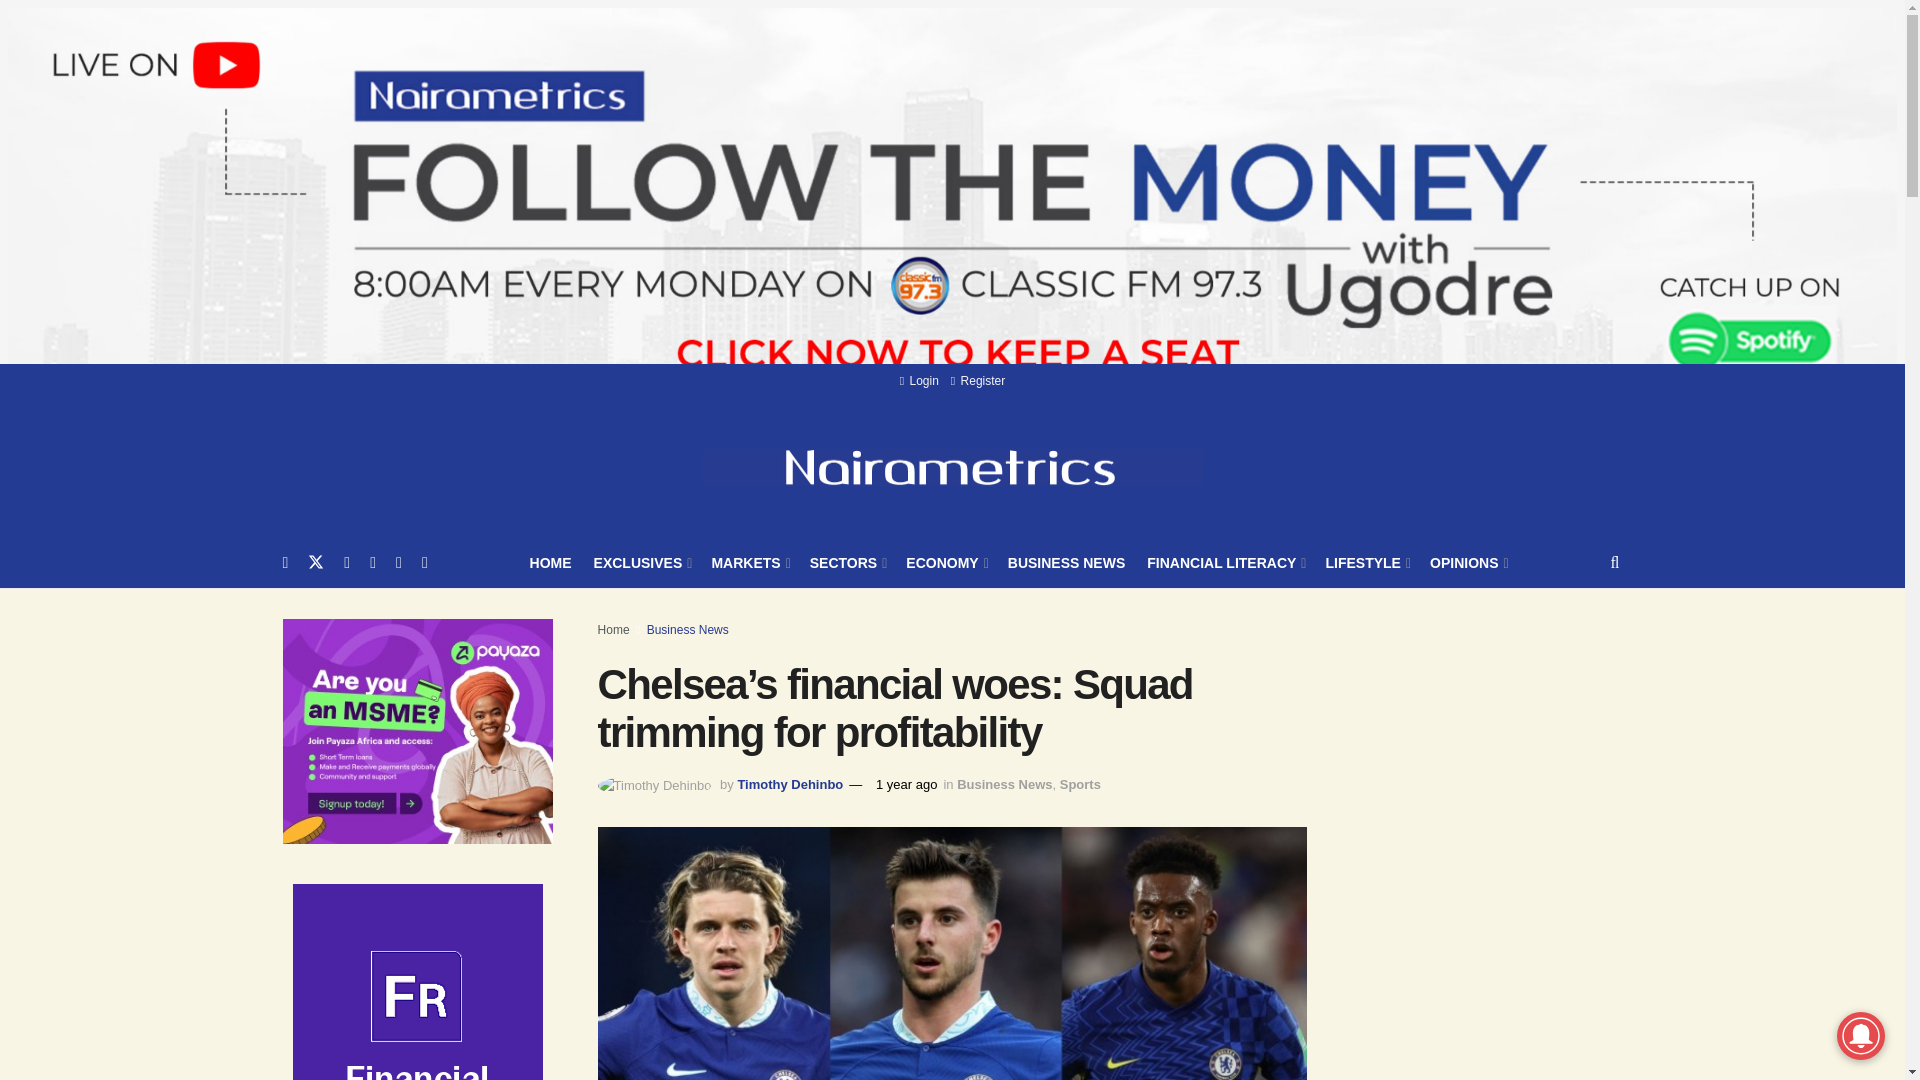  I want to click on Advertisement, so click(1501, 1036).